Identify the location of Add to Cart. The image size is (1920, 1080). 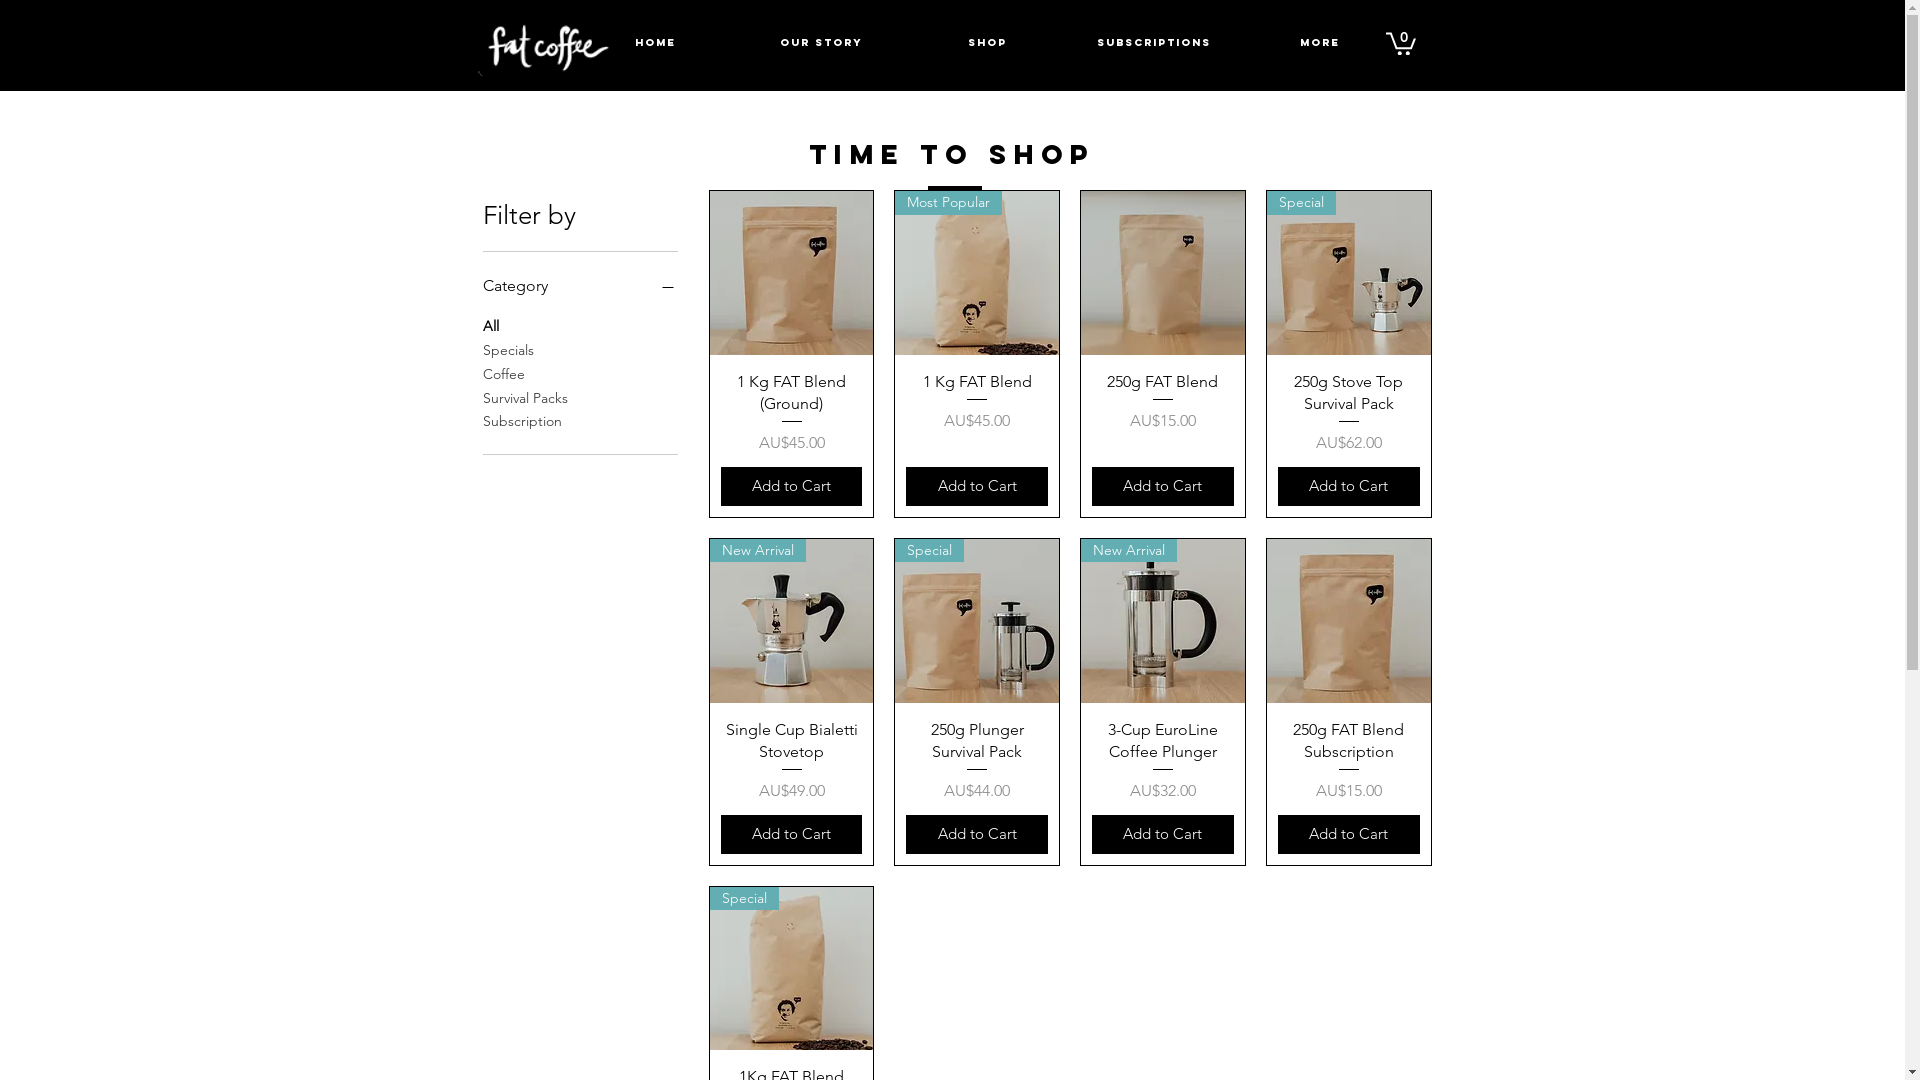
(977, 486).